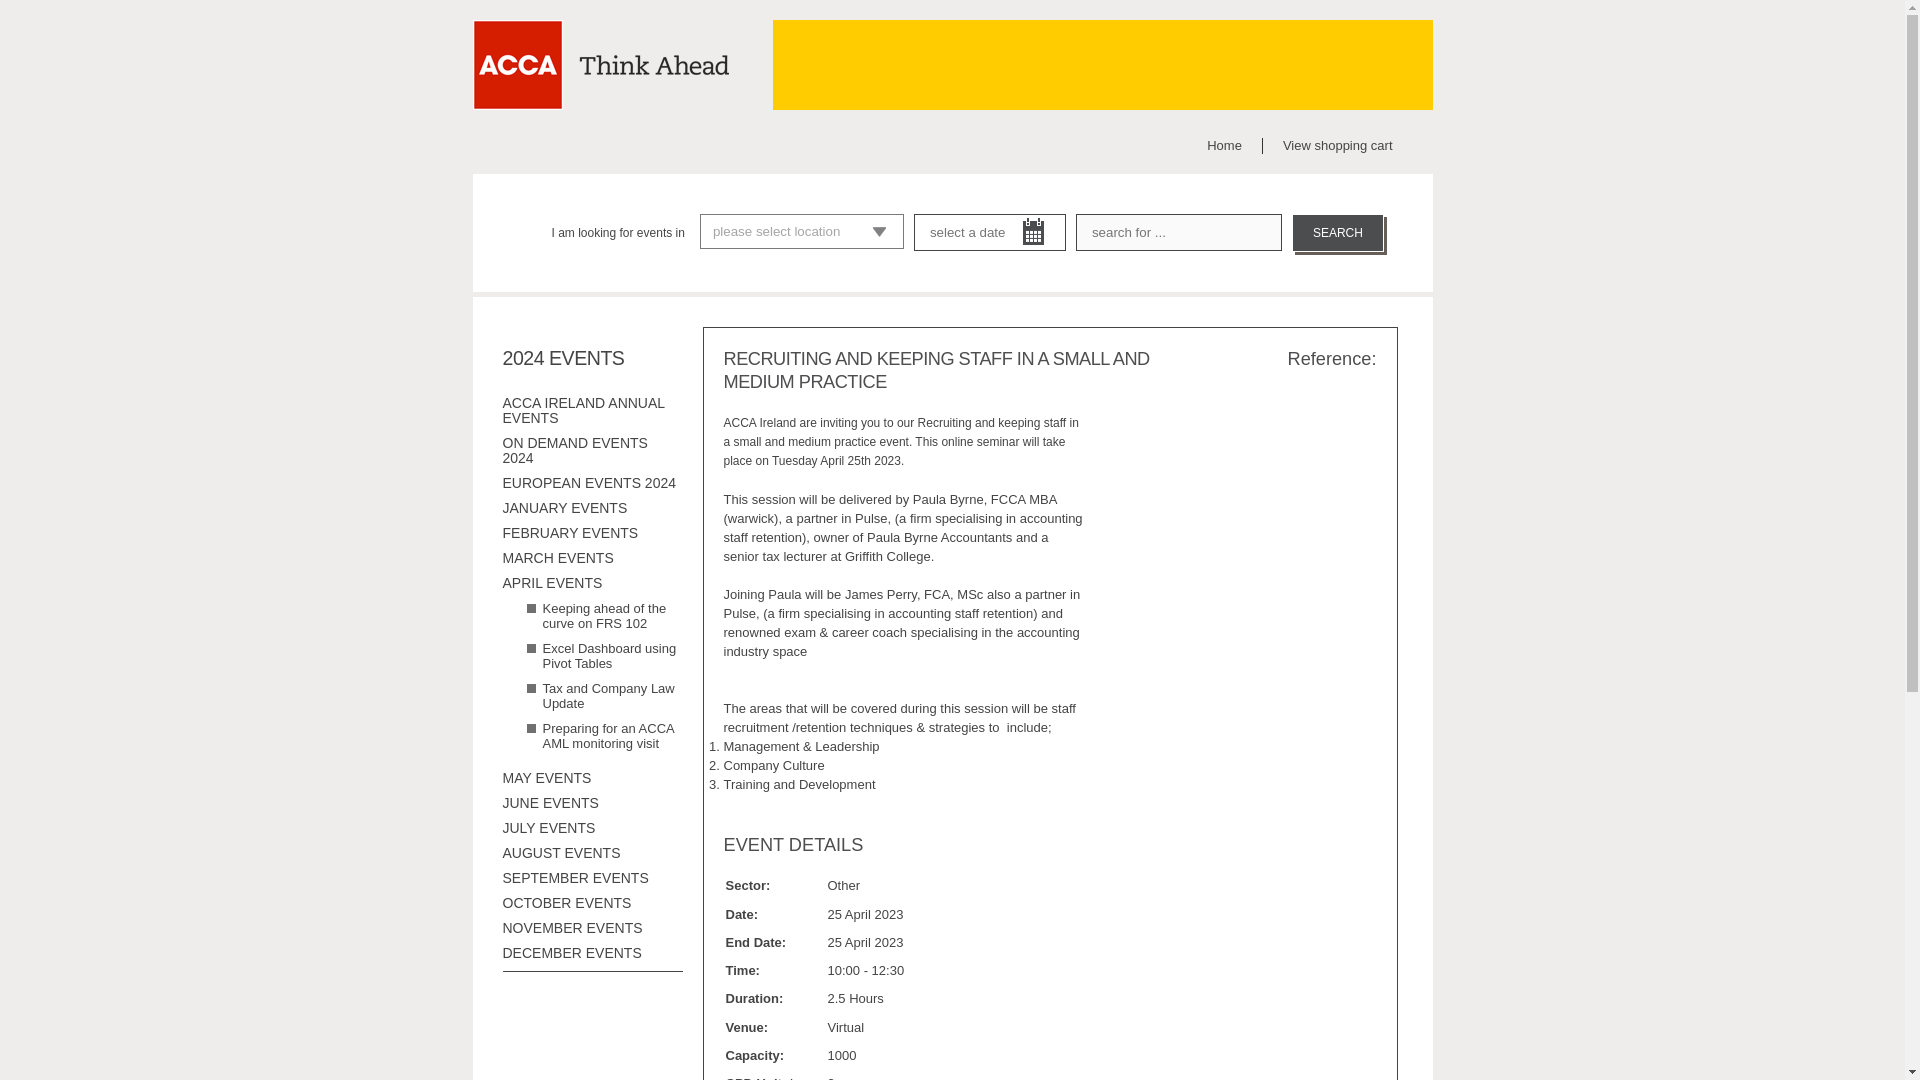  What do you see at coordinates (574, 878) in the screenshot?
I see `SEPTEMBER EVENTS` at bounding box center [574, 878].